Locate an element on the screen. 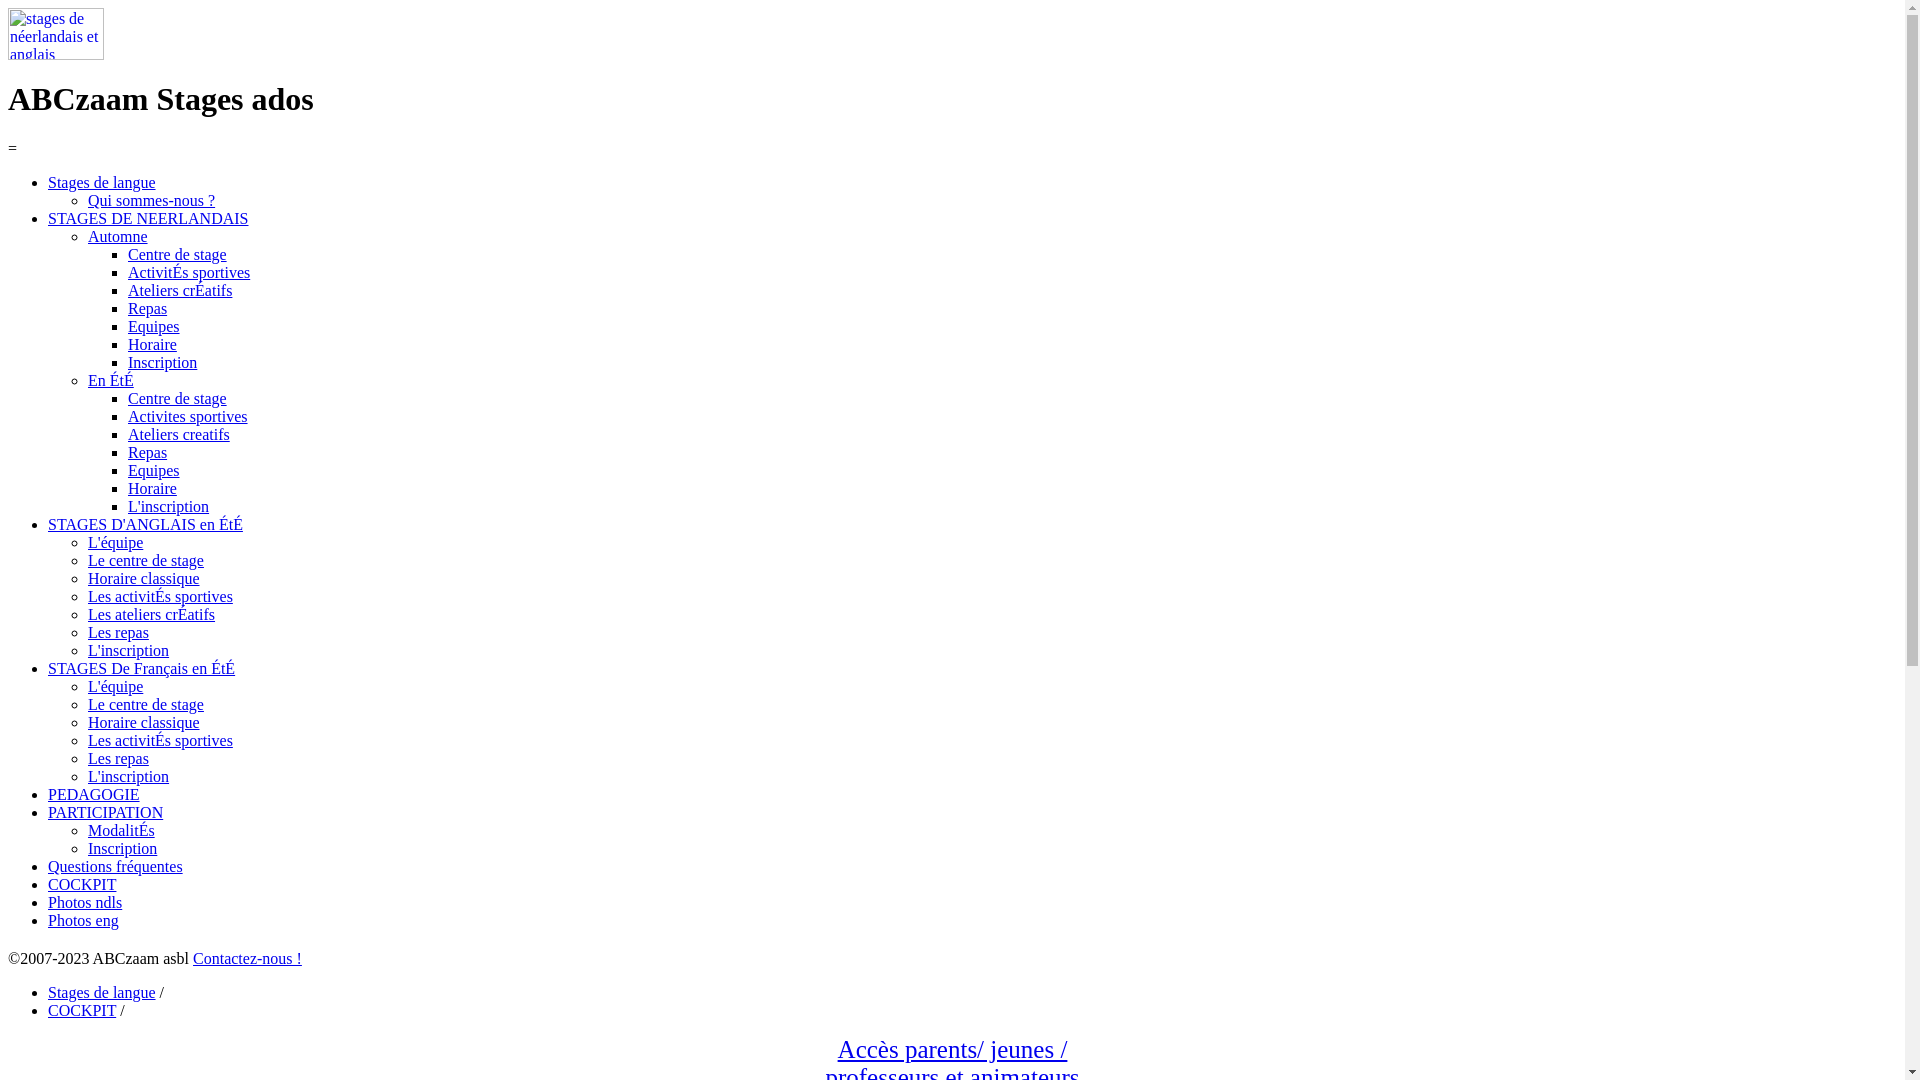 The image size is (1920, 1080). L'inscription is located at coordinates (168, 506).